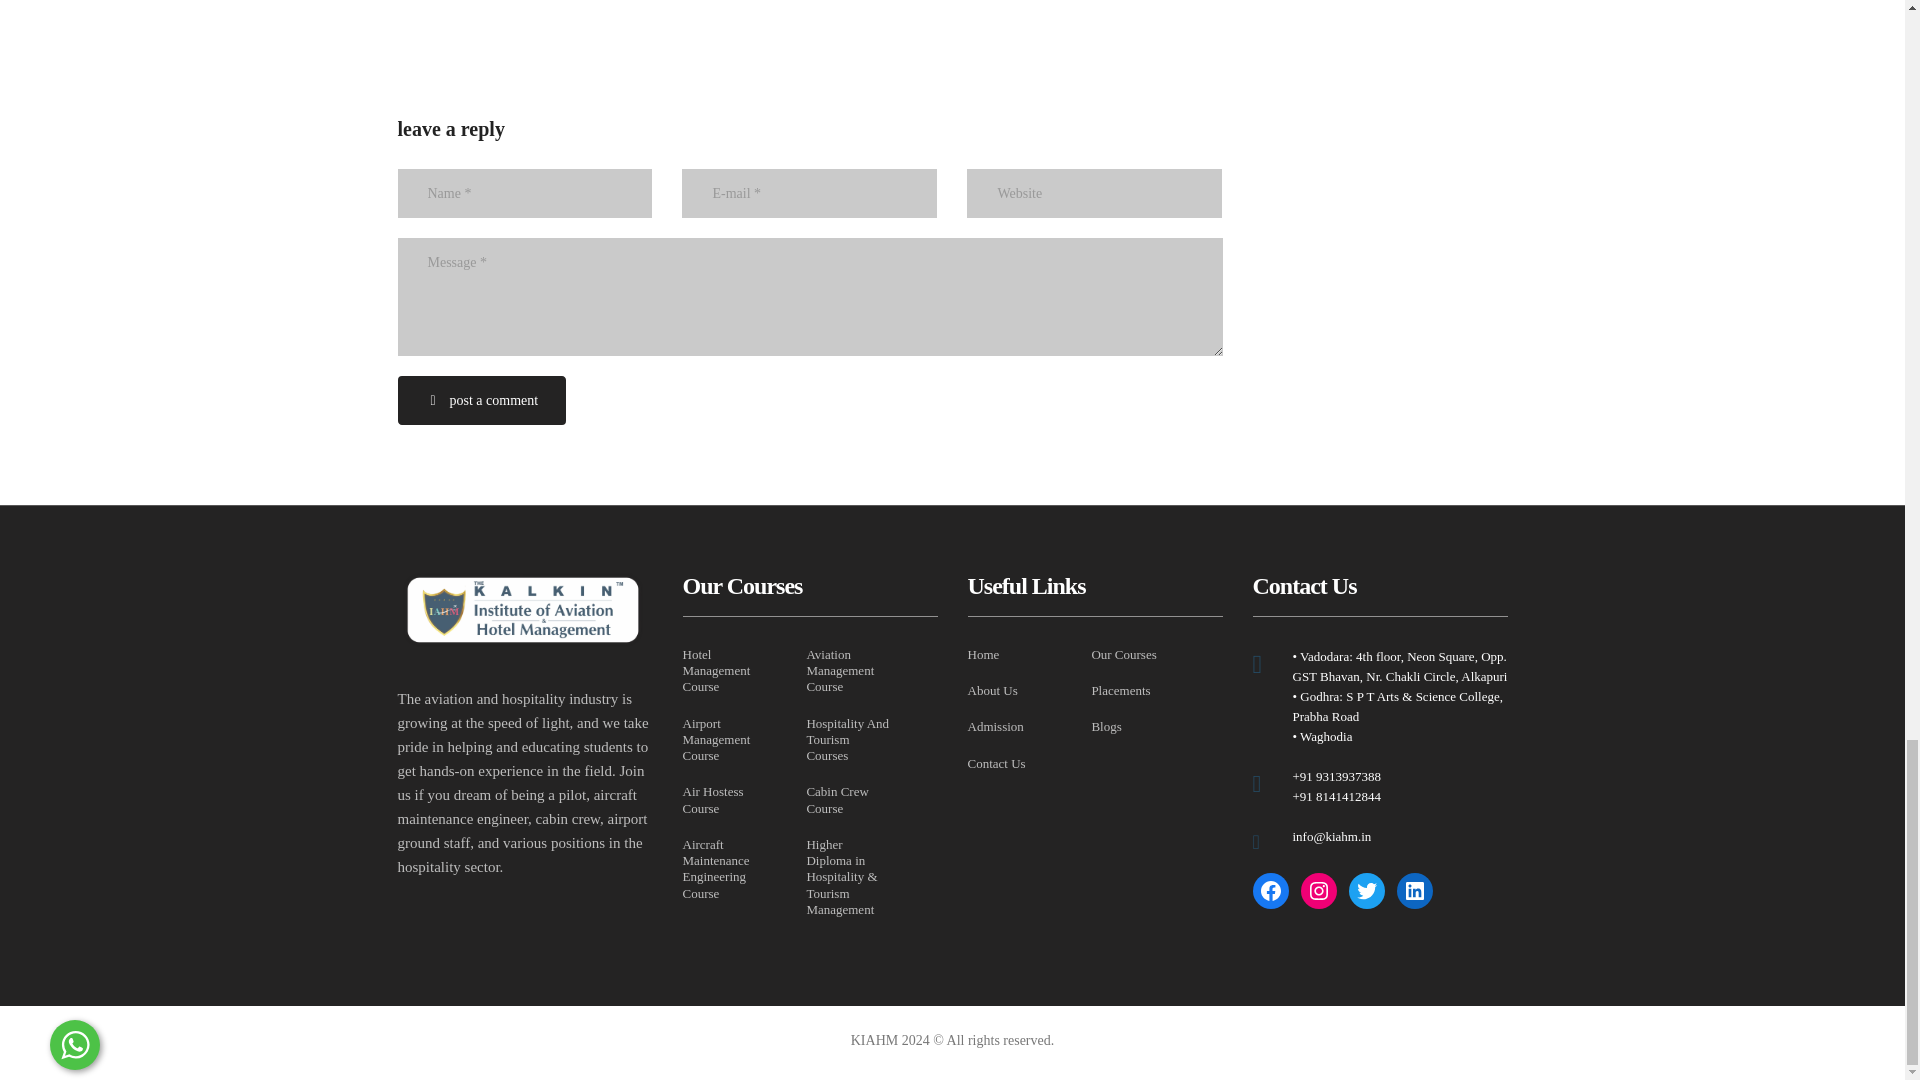 Image resolution: width=1920 pixels, height=1080 pixels. Describe the element at coordinates (848, 800) in the screenshot. I see `Cabin Crew Course` at that location.